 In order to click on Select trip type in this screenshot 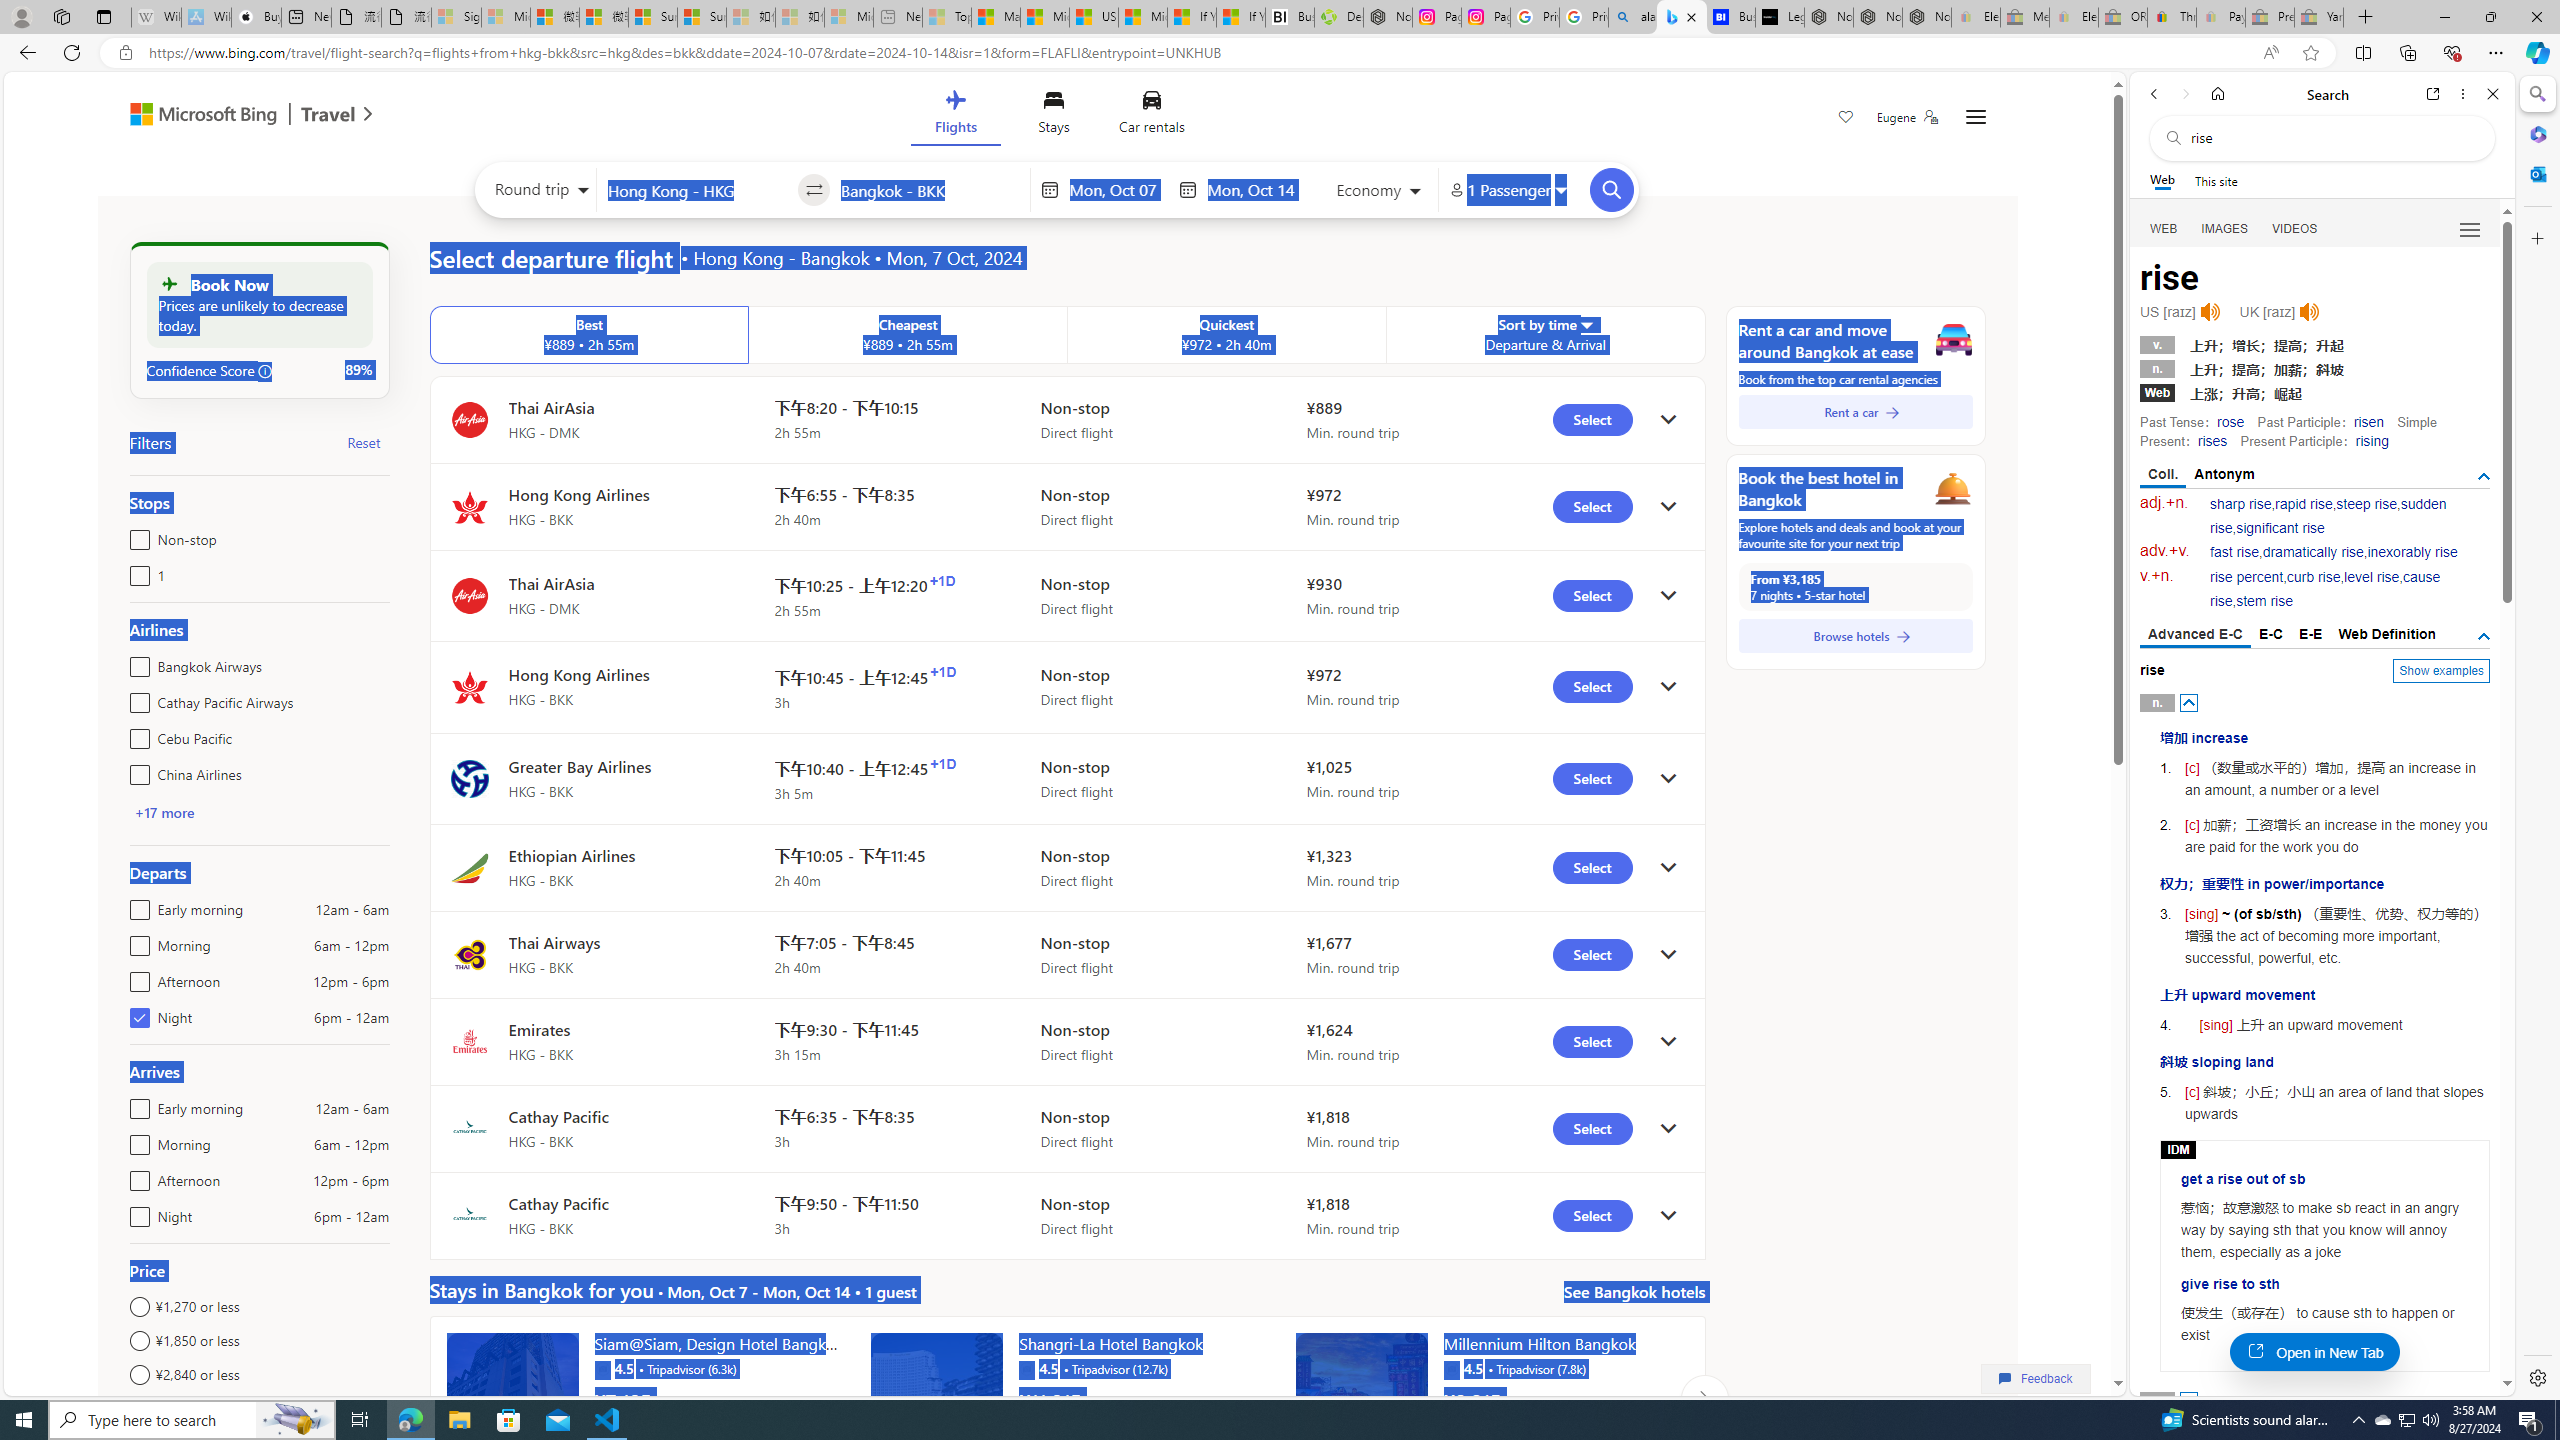, I will do `click(538, 194)`.